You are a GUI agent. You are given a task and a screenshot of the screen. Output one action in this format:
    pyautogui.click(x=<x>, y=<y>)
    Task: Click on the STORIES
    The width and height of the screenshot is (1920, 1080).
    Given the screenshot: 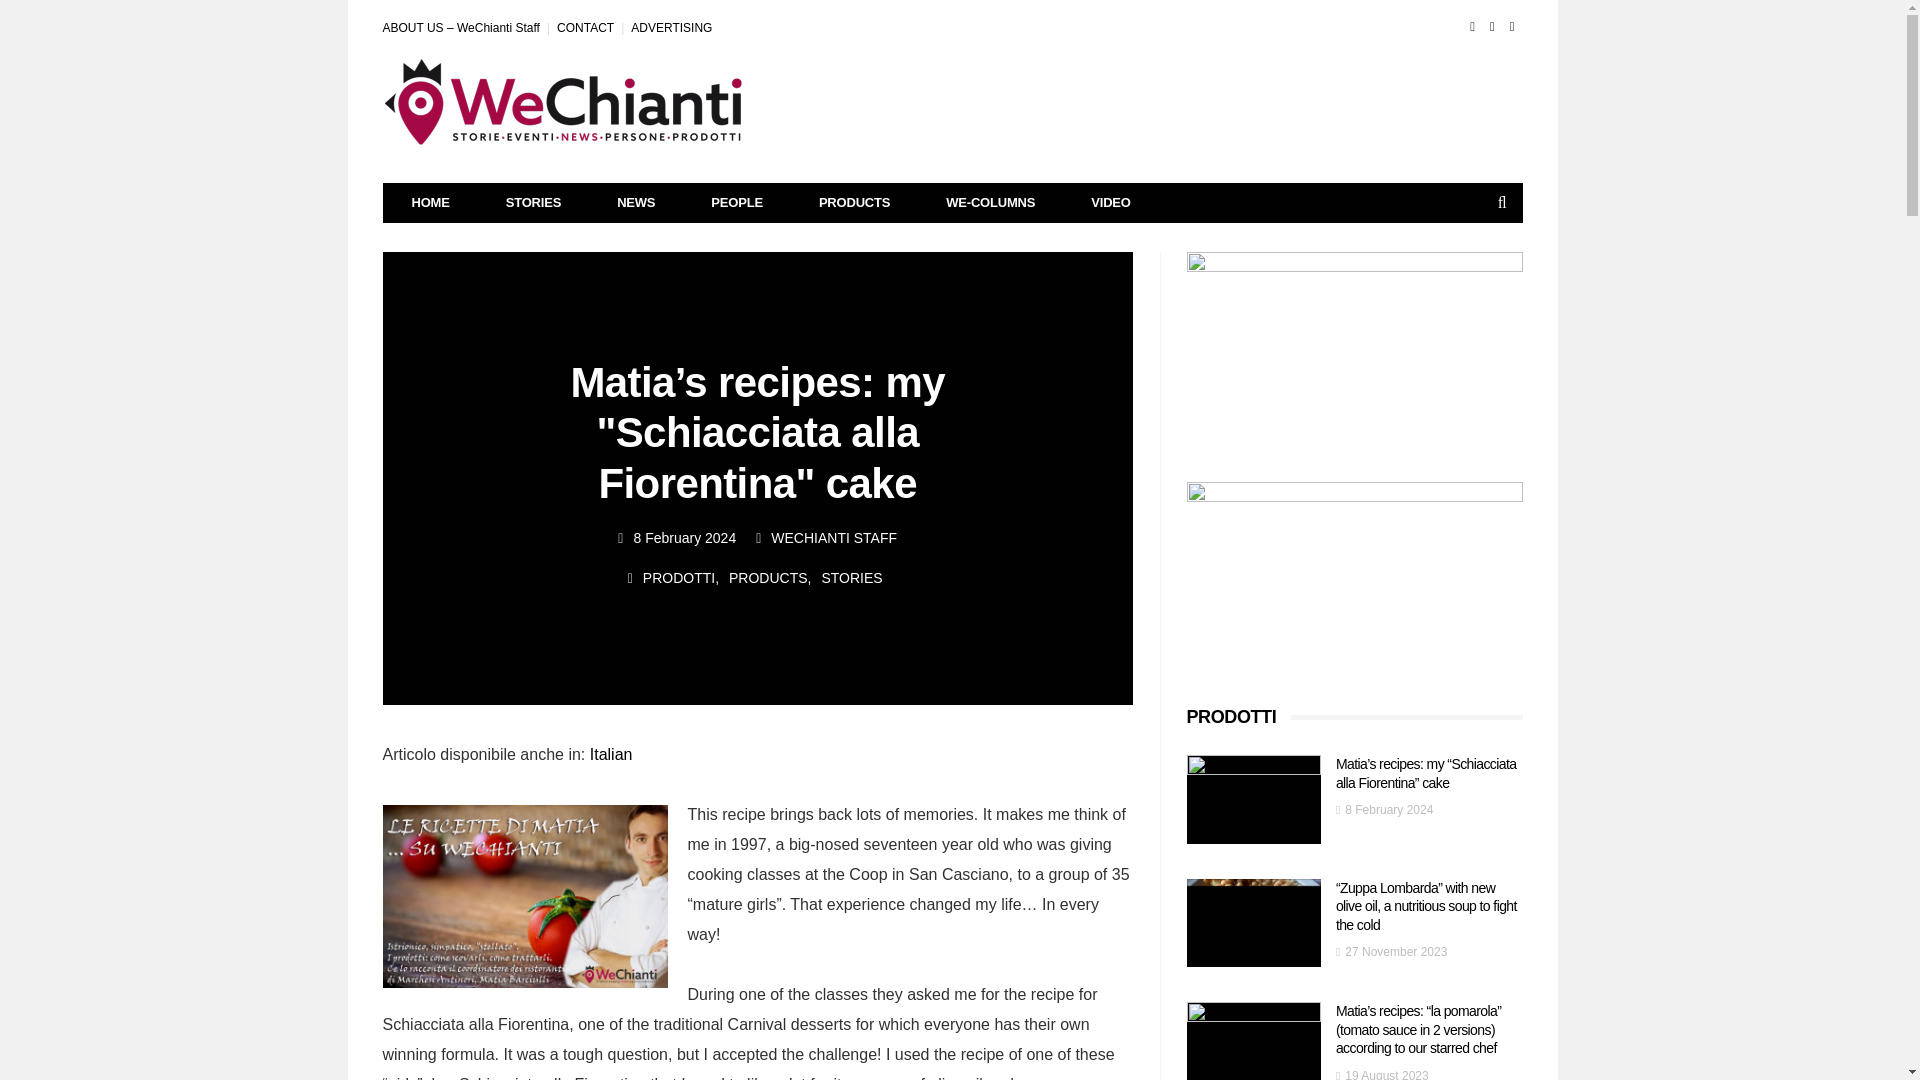 What is the action you would take?
    pyautogui.click(x=534, y=202)
    